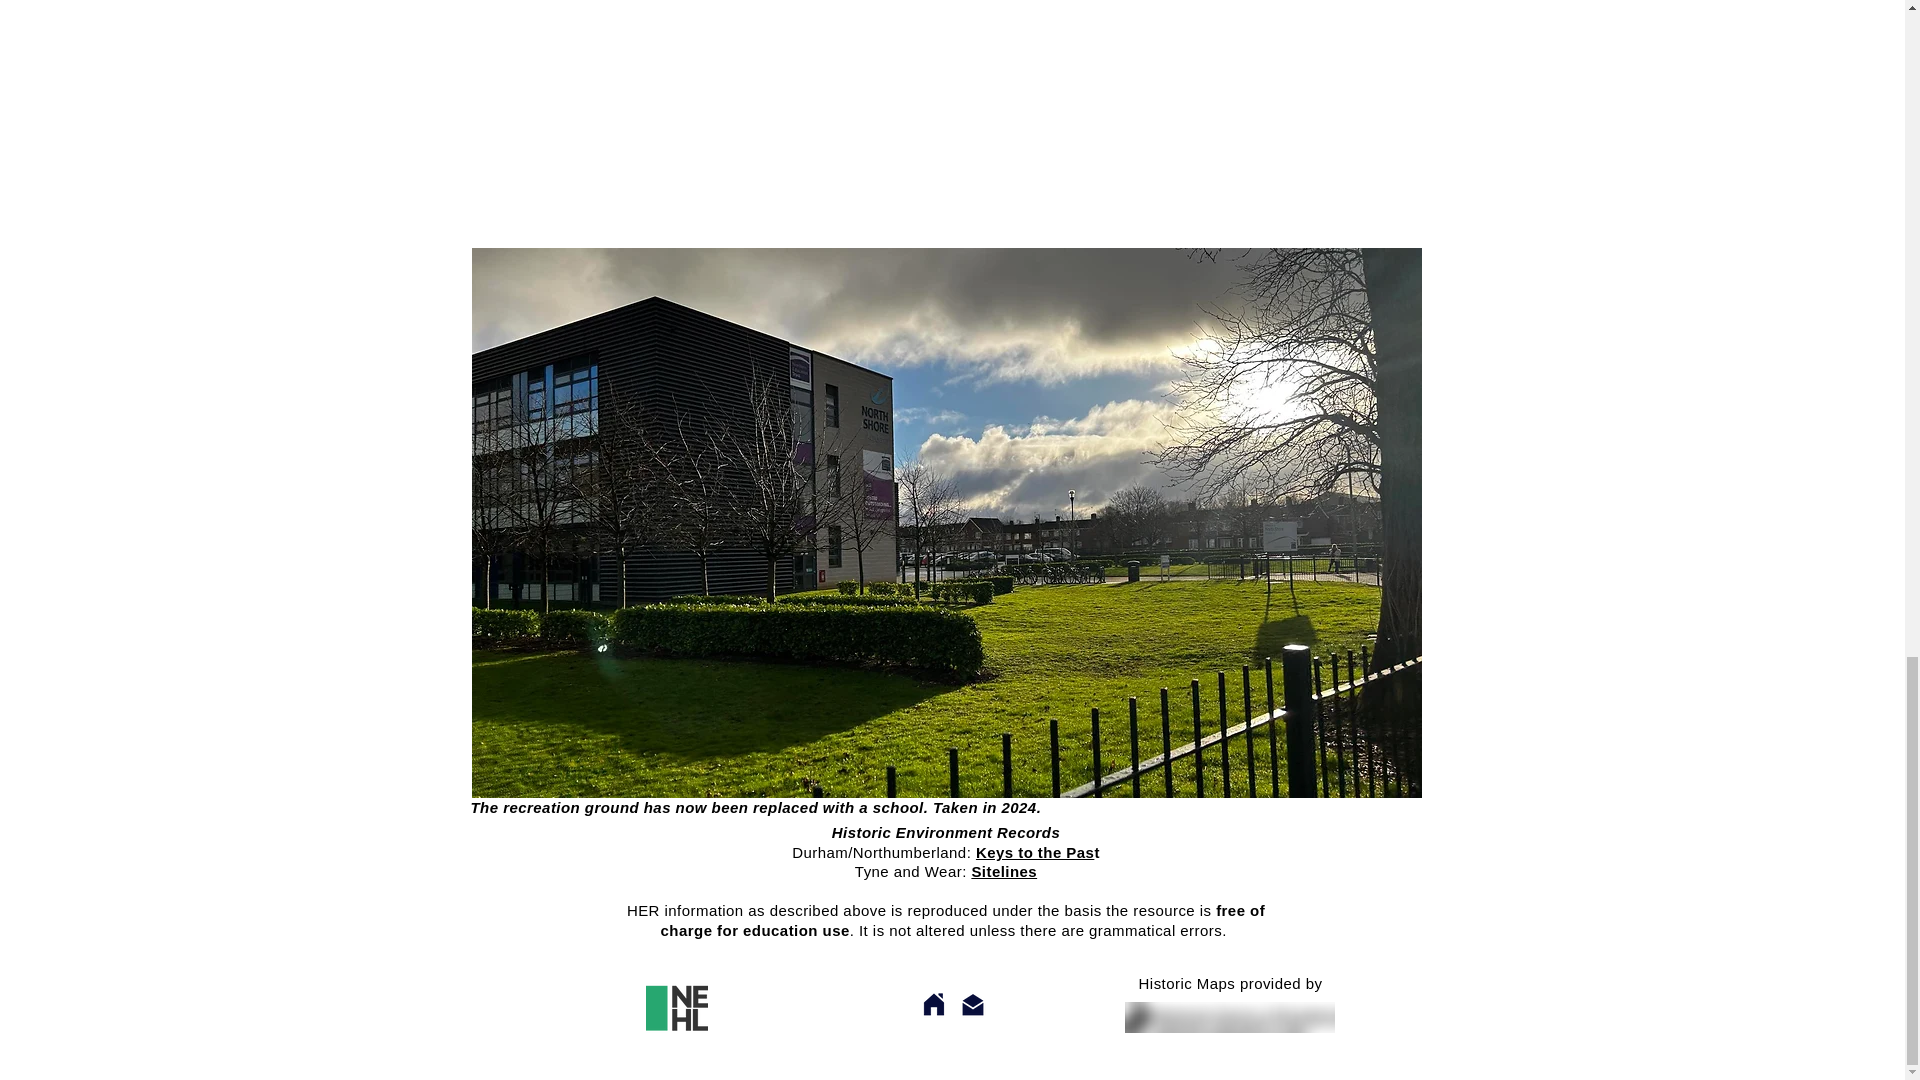 Image resolution: width=1920 pixels, height=1080 pixels. What do you see at coordinates (1004, 871) in the screenshot?
I see `Sitelines` at bounding box center [1004, 871].